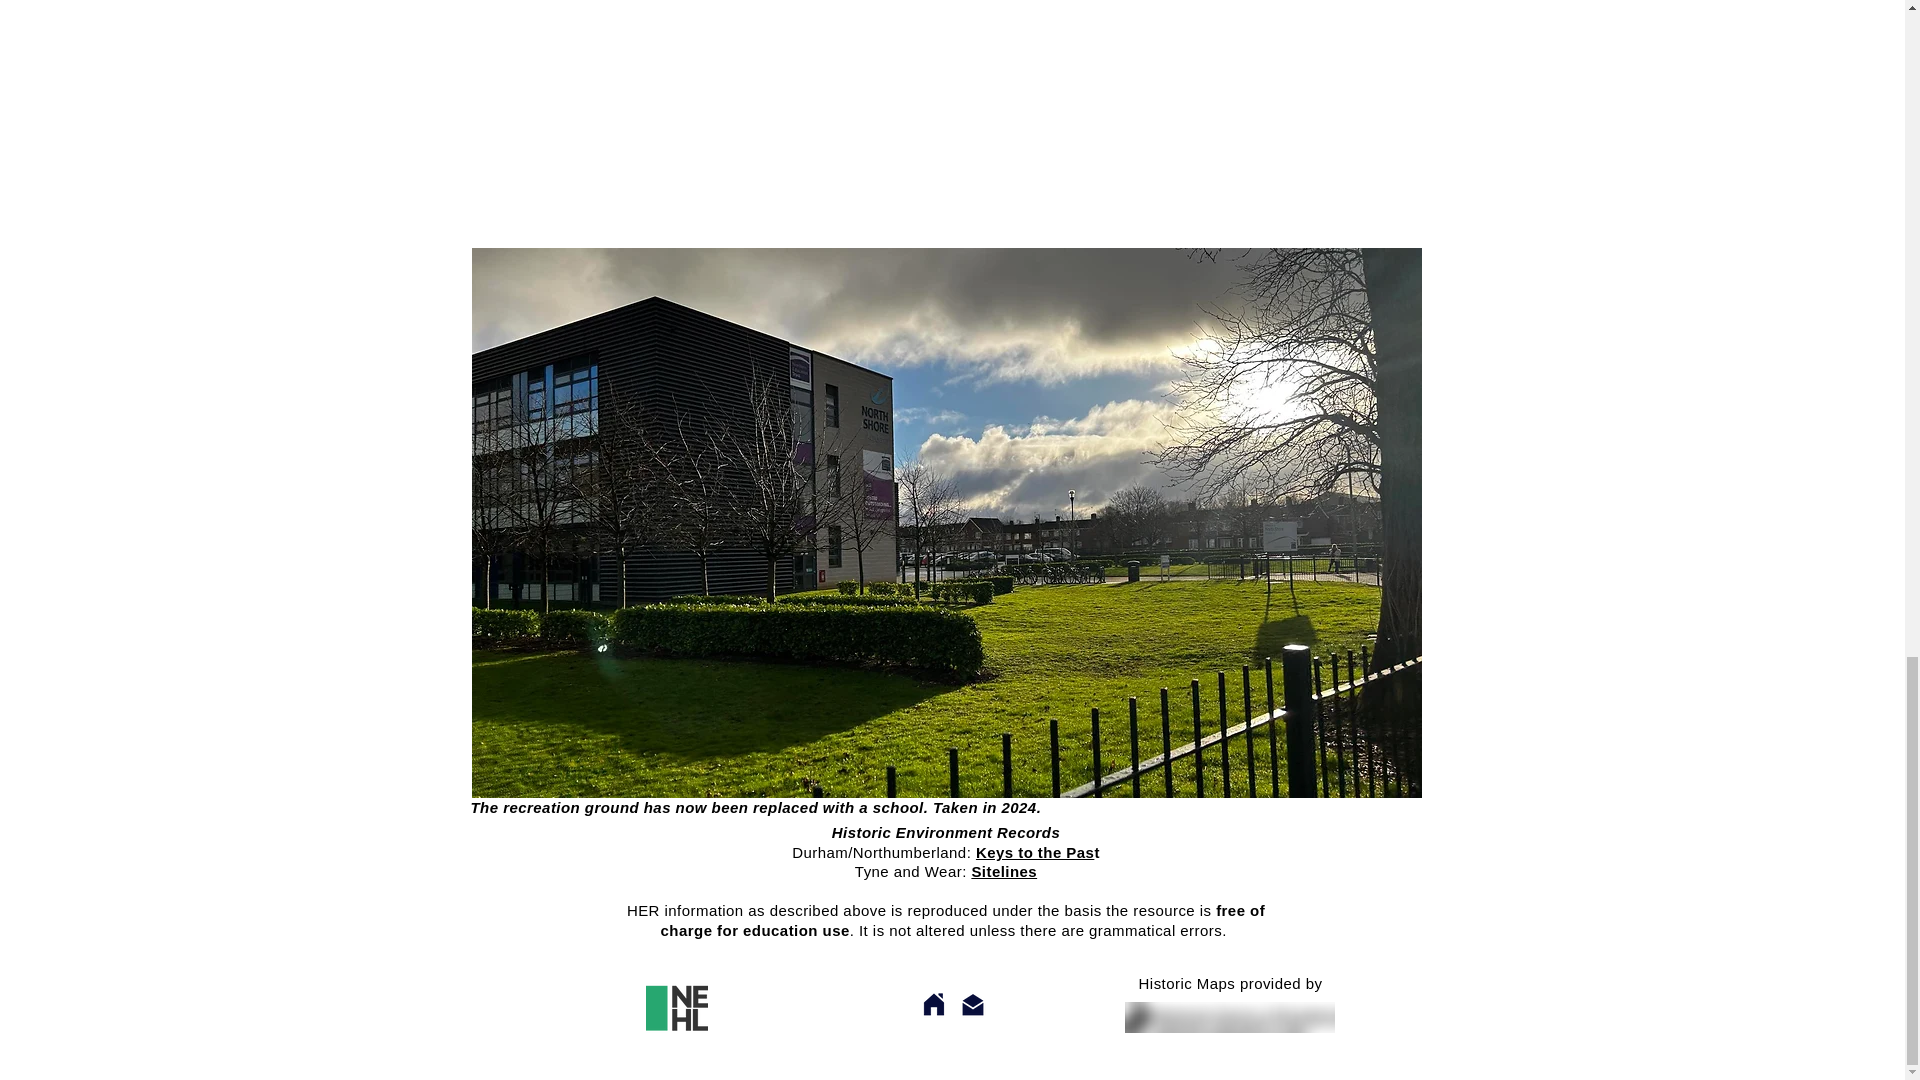 Image resolution: width=1920 pixels, height=1080 pixels. What do you see at coordinates (1004, 871) in the screenshot?
I see `Sitelines` at bounding box center [1004, 871].